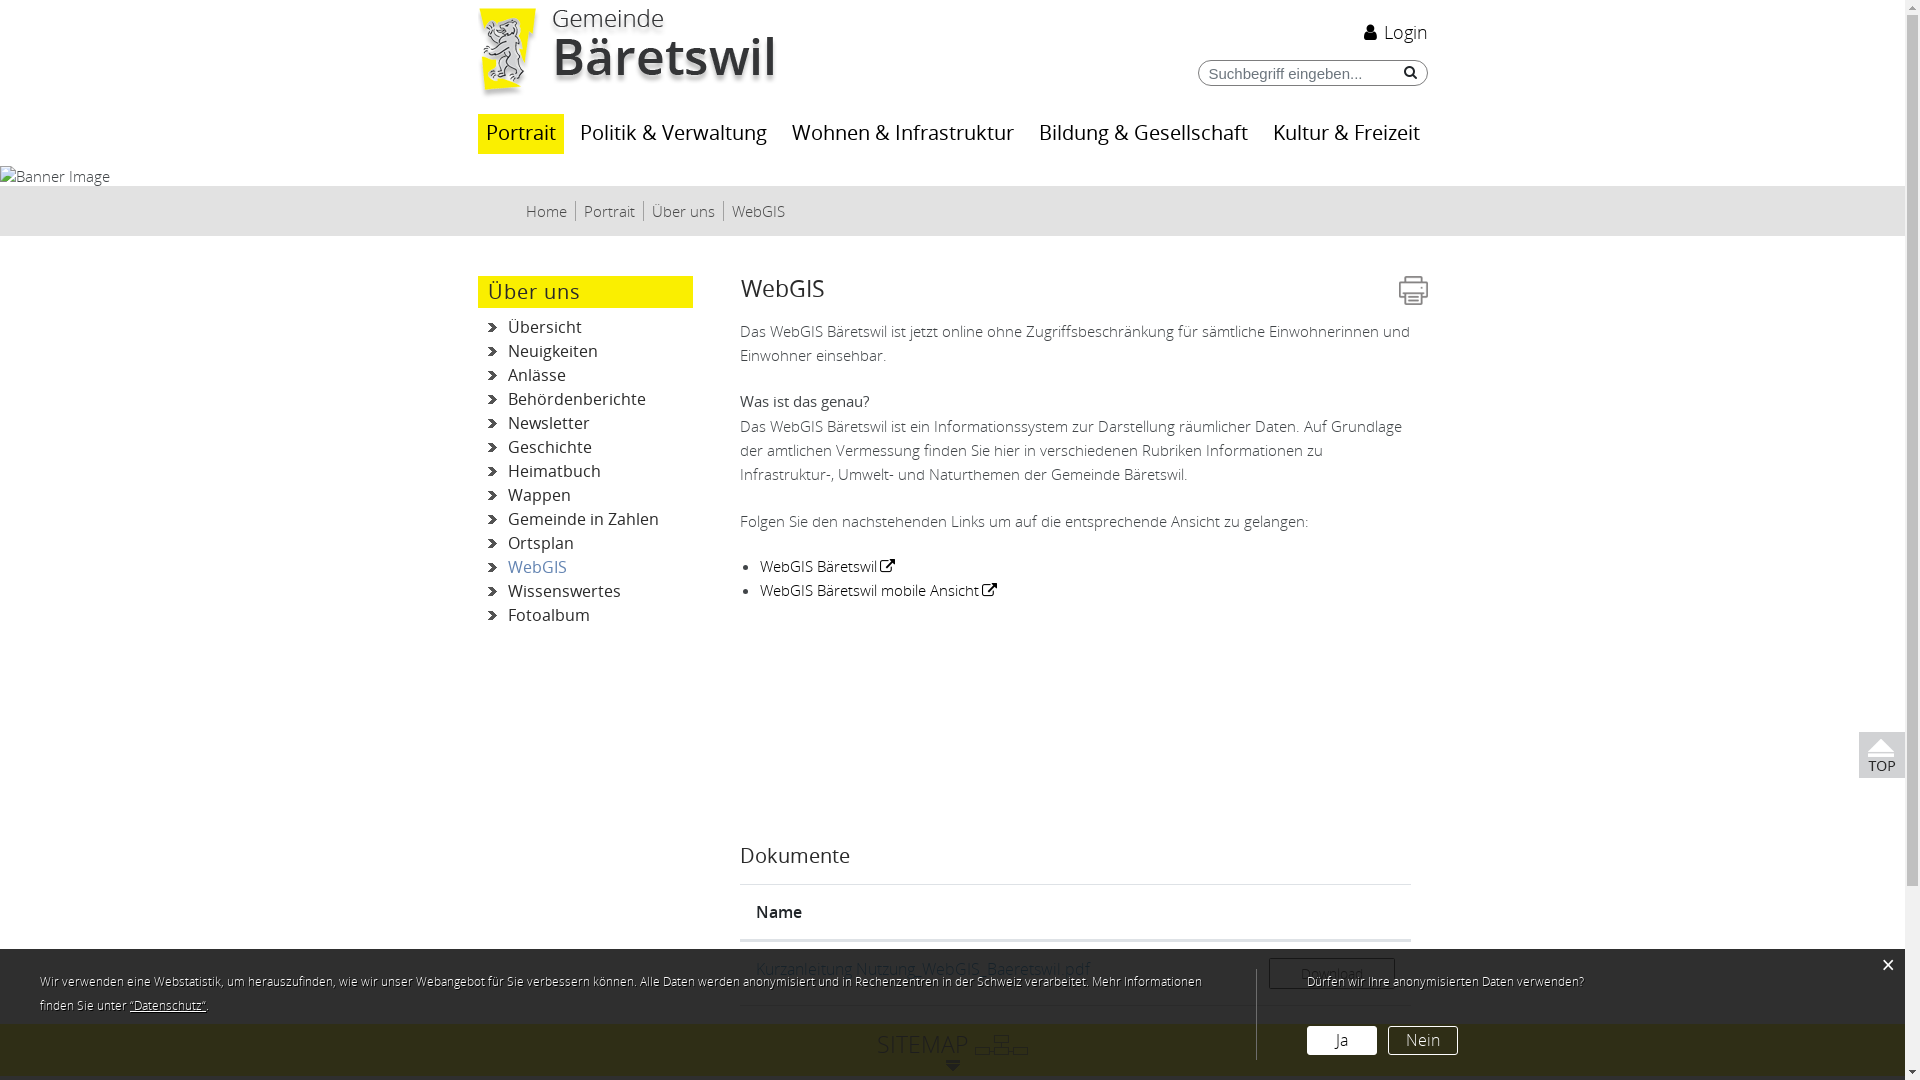 Image resolution: width=1920 pixels, height=1080 pixels. I want to click on WebGIS, so click(586, 568).